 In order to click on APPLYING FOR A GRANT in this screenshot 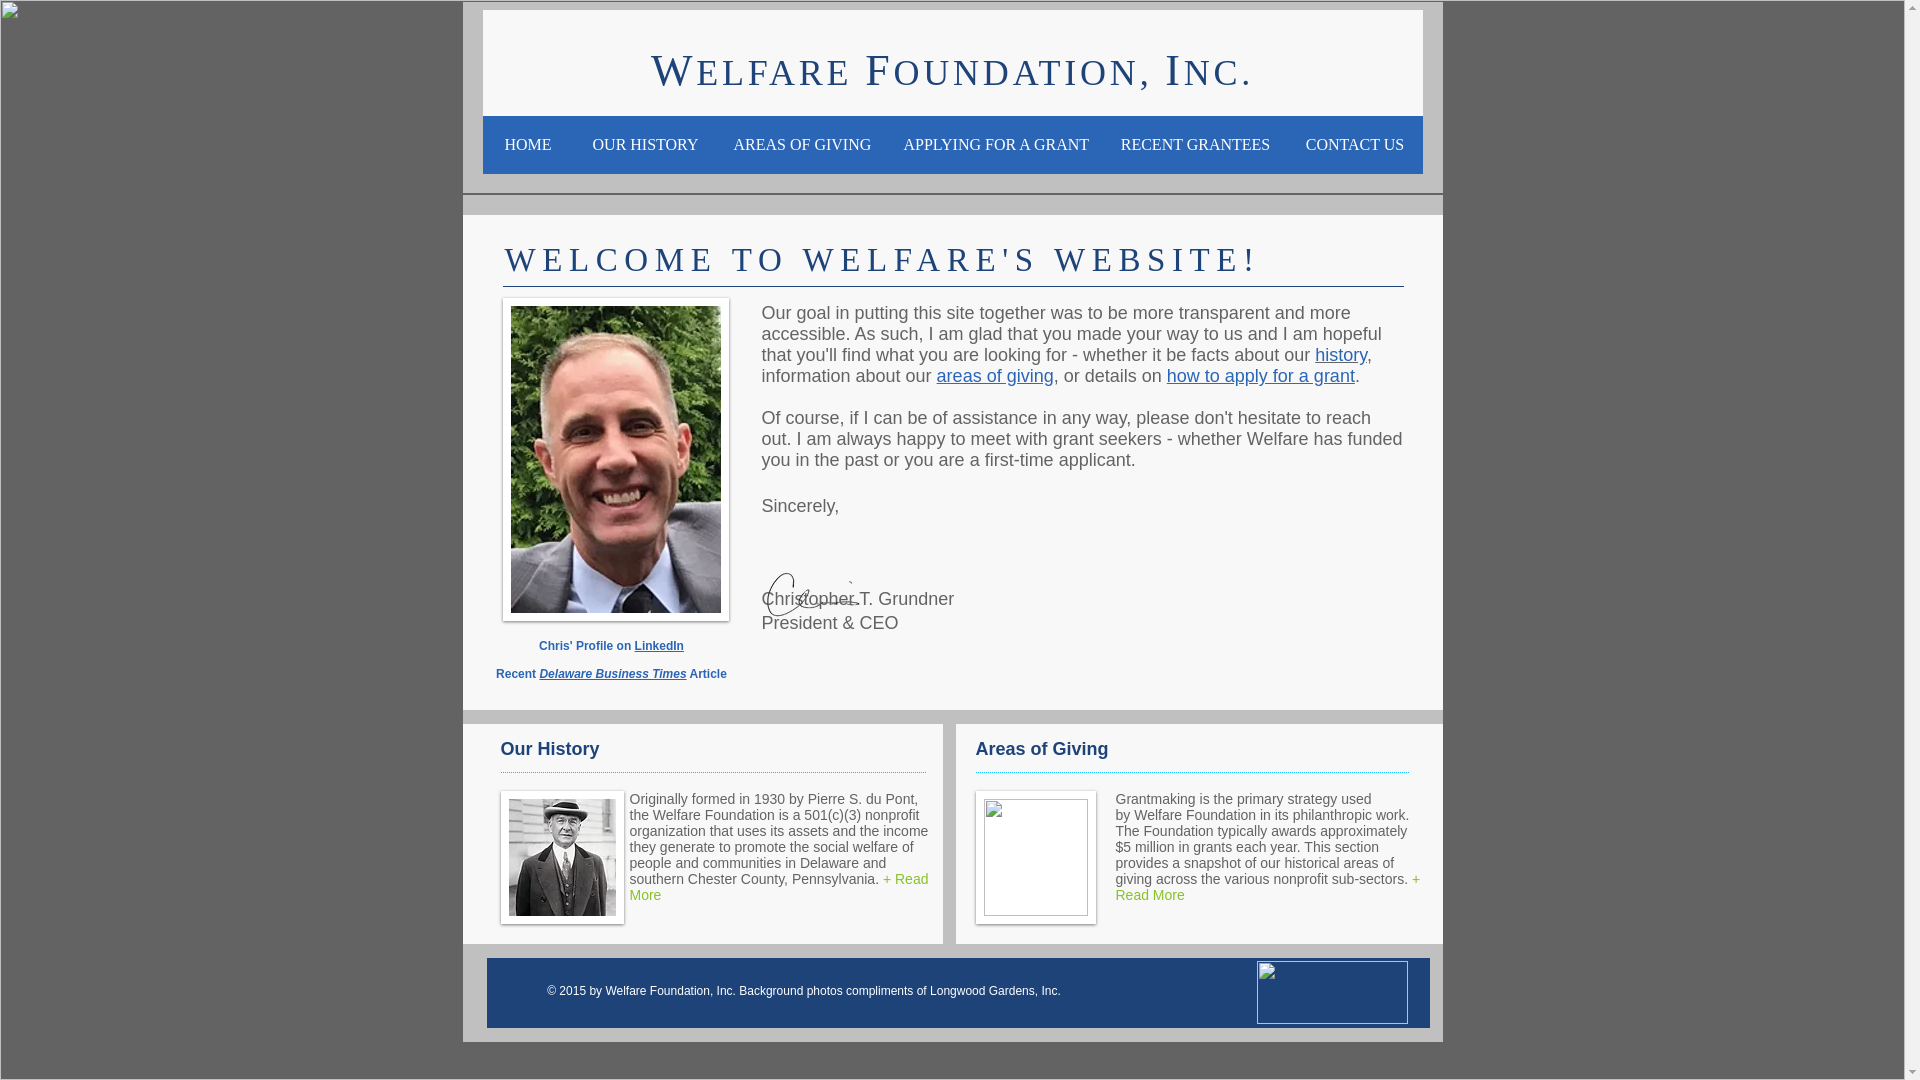, I will do `click(994, 144)`.